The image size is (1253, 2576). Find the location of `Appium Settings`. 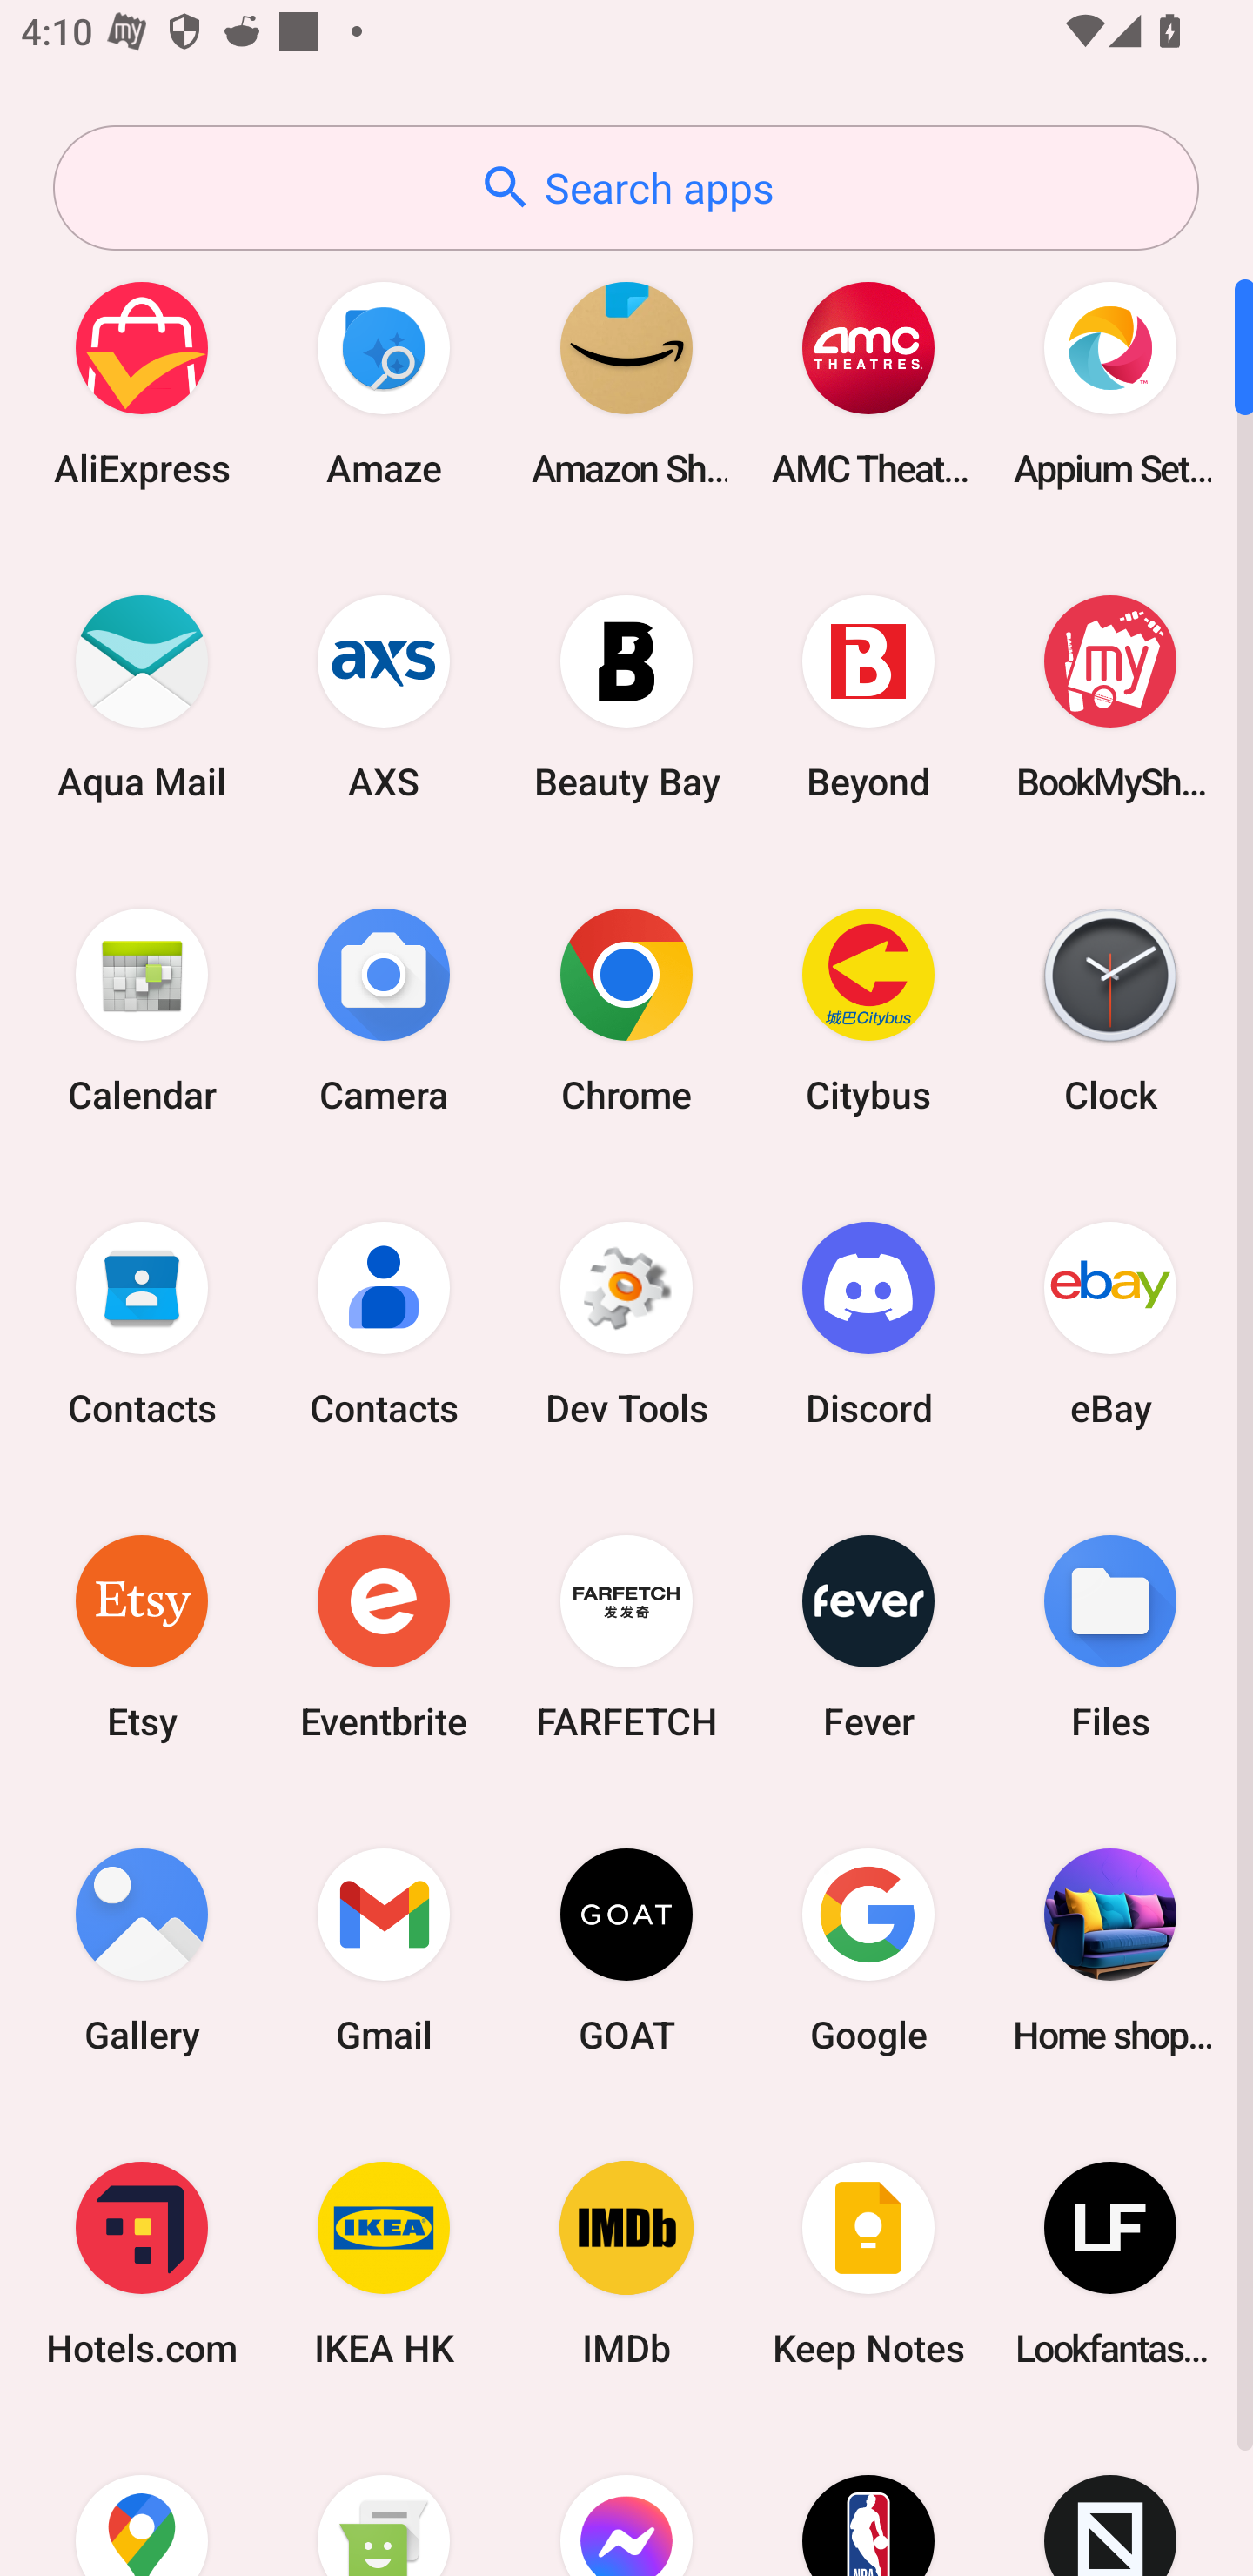

Appium Settings is located at coordinates (1110, 383).